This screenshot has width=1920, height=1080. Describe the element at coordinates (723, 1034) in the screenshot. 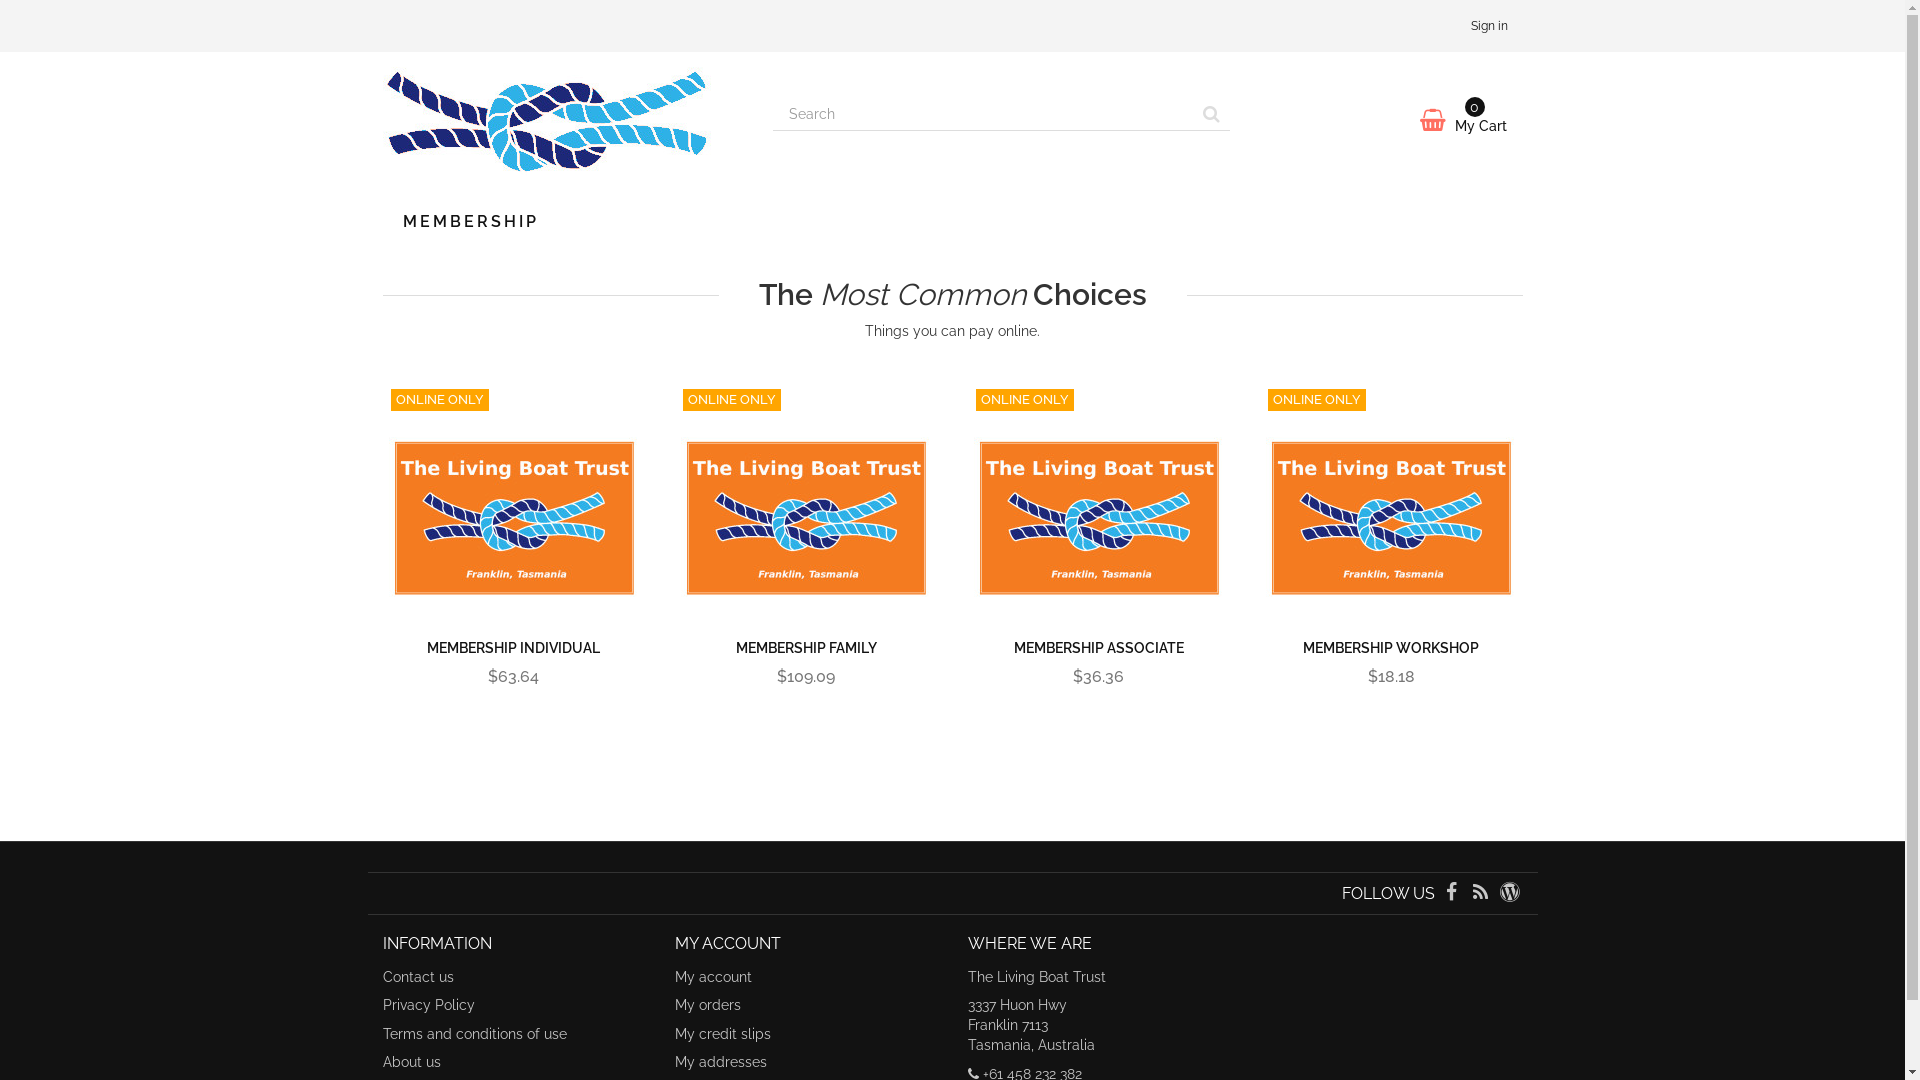

I see `My credit slips` at that location.